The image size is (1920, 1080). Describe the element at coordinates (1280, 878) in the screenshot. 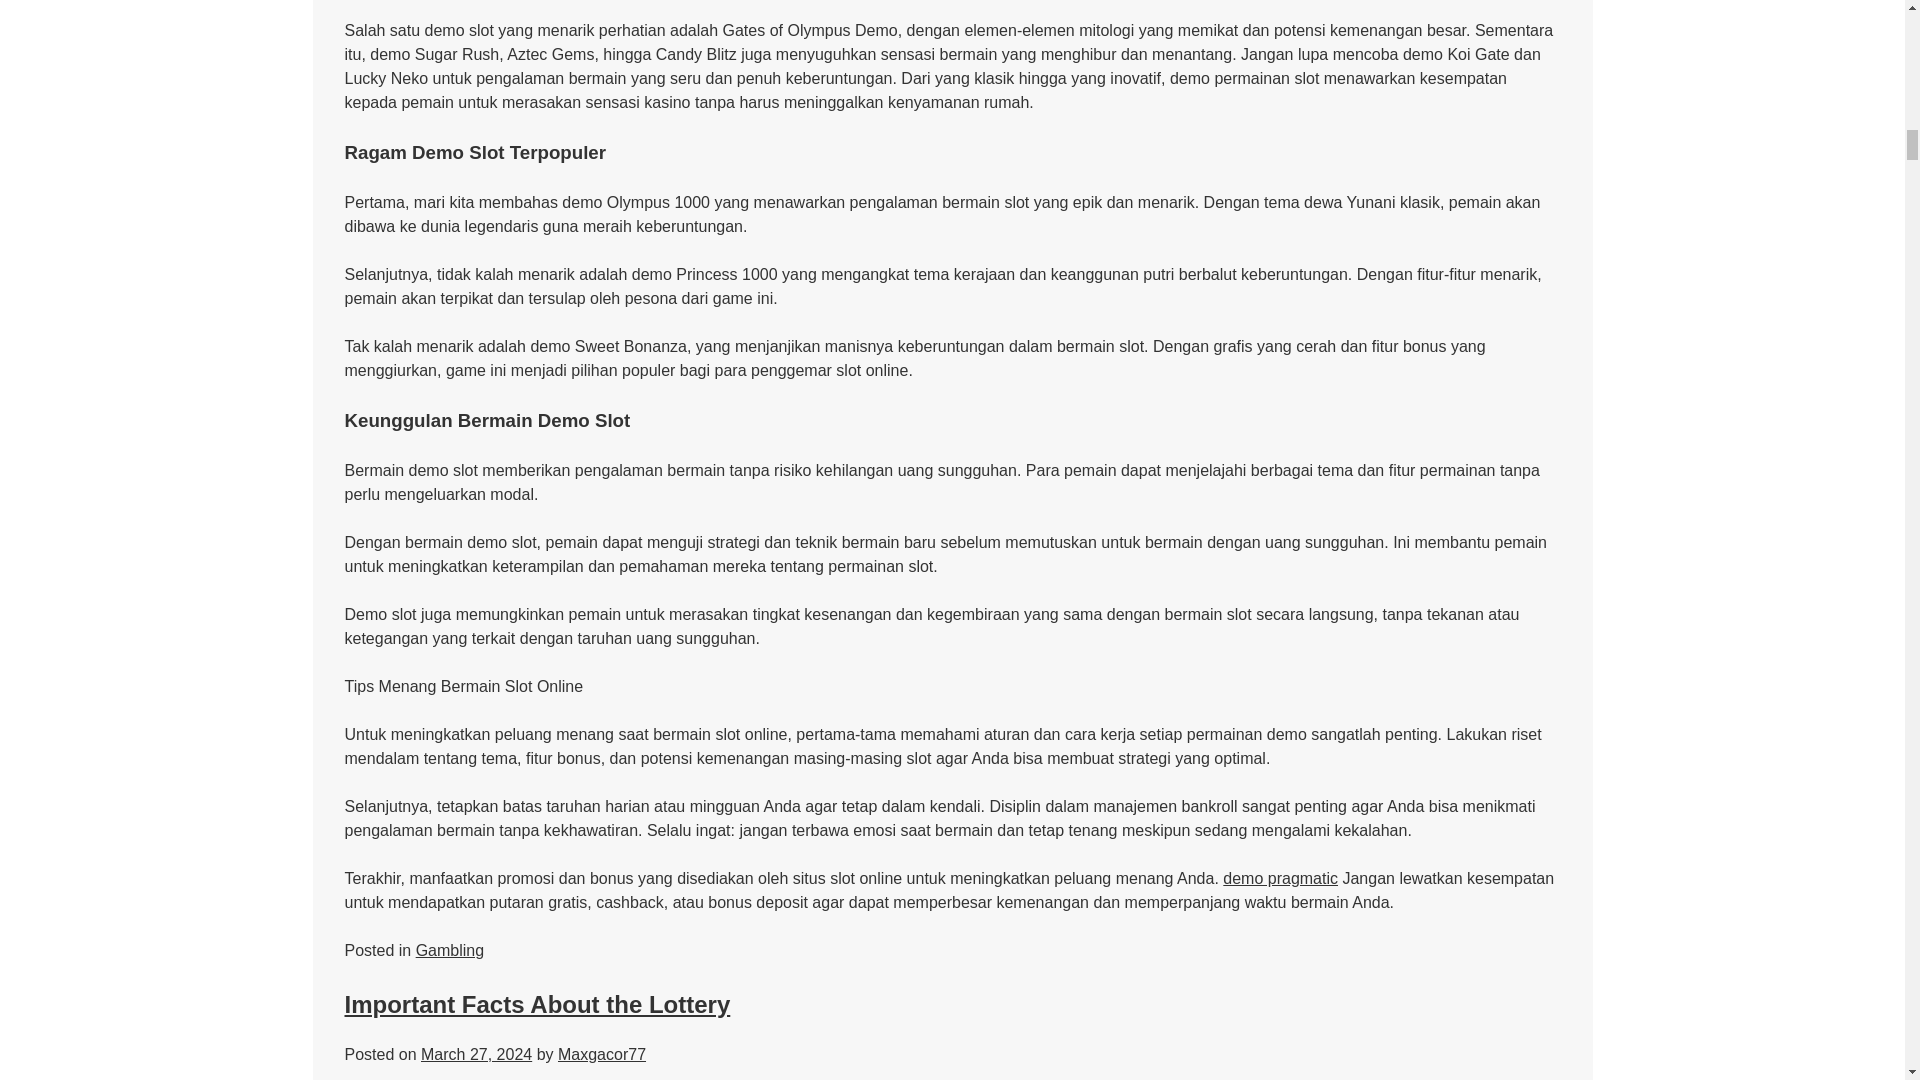

I see `demo pragmatic` at that location.